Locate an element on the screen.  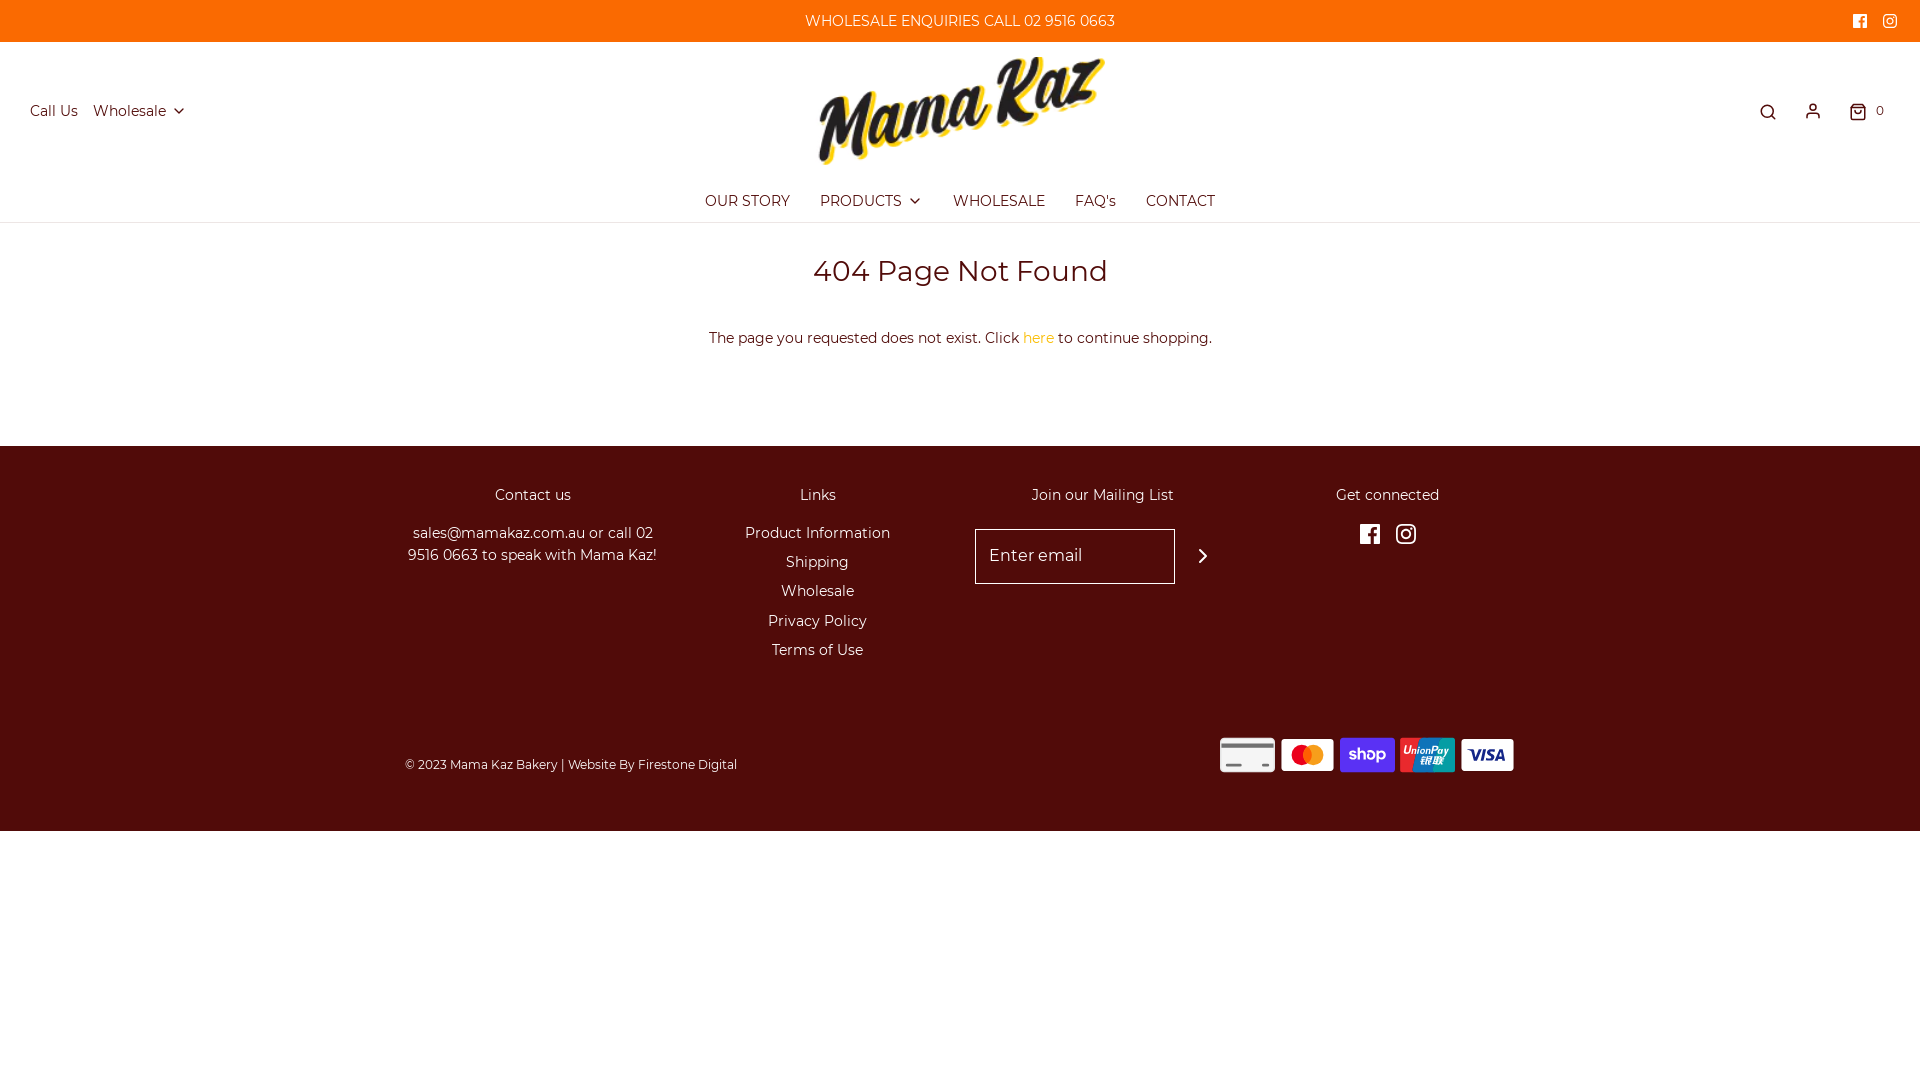
WHOLESALE is located at coordinates (999, 201).